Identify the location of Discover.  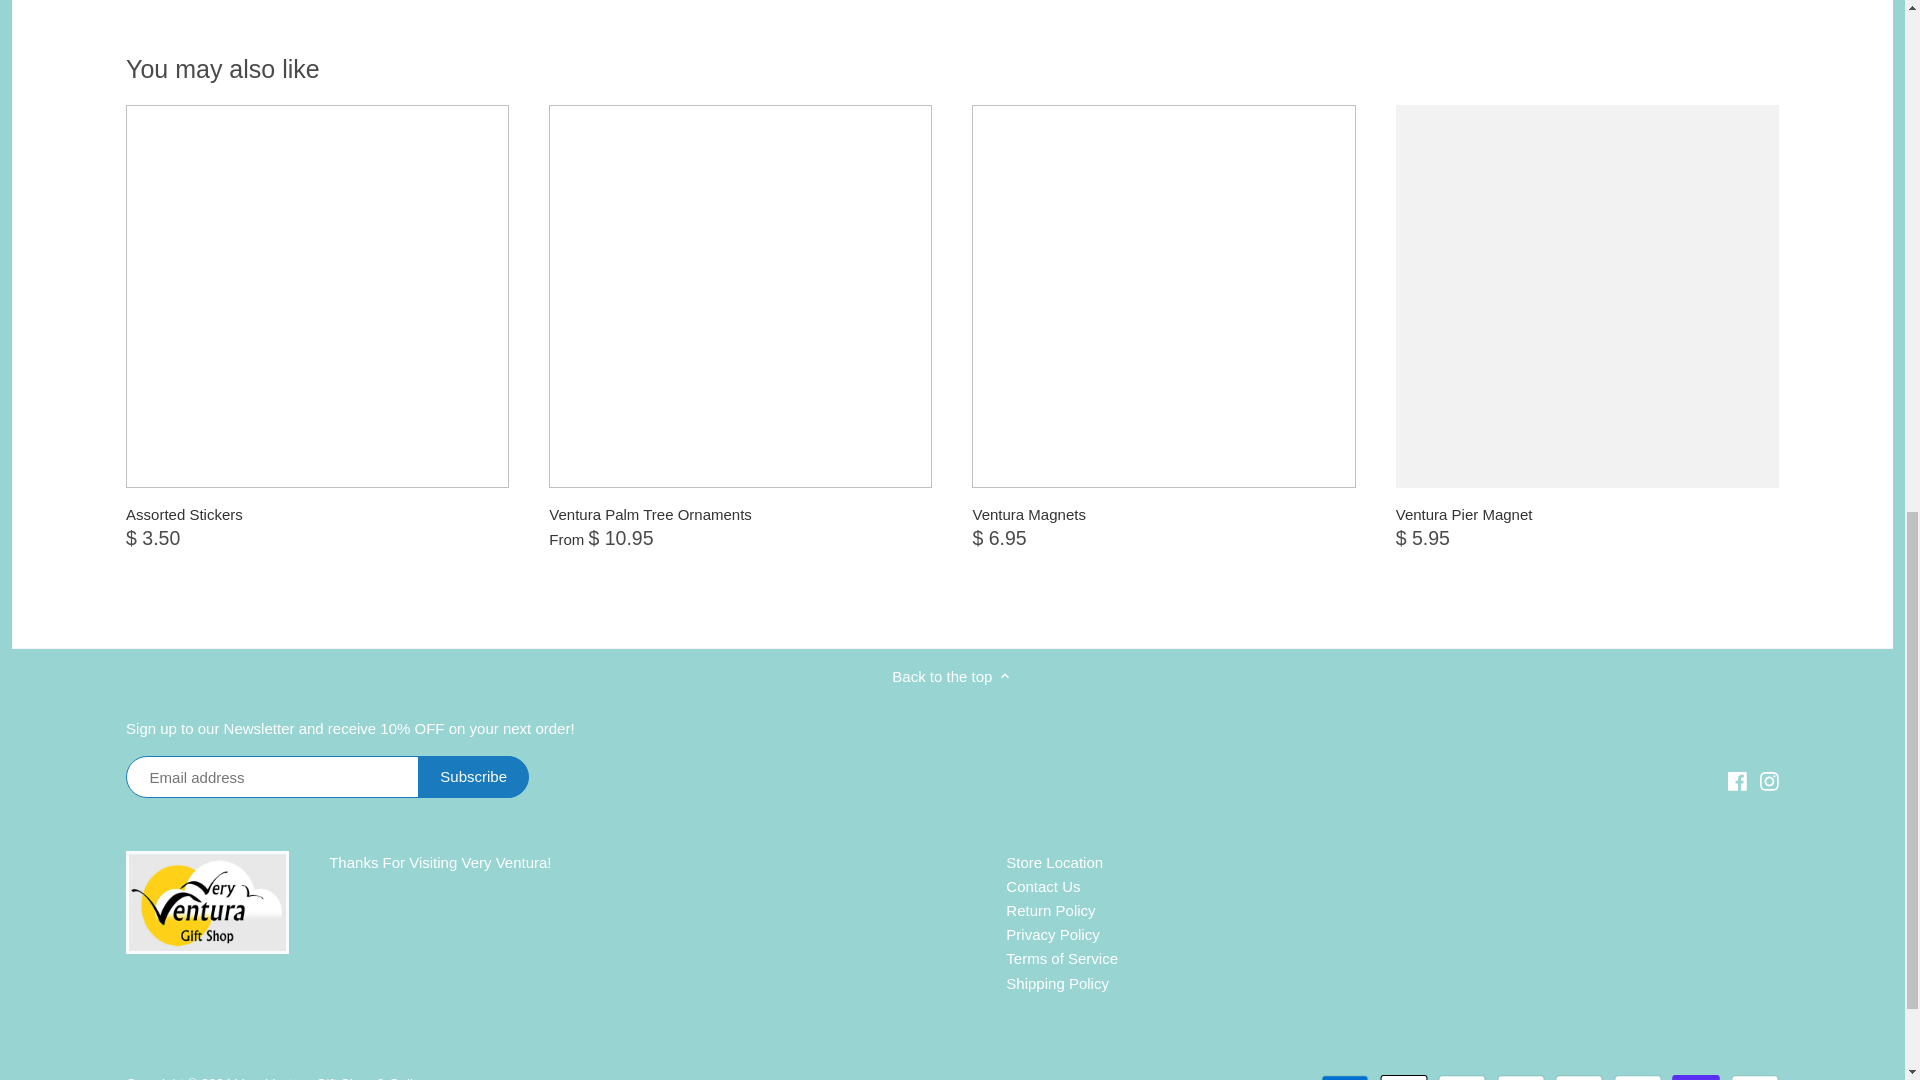
(1462, 1077).